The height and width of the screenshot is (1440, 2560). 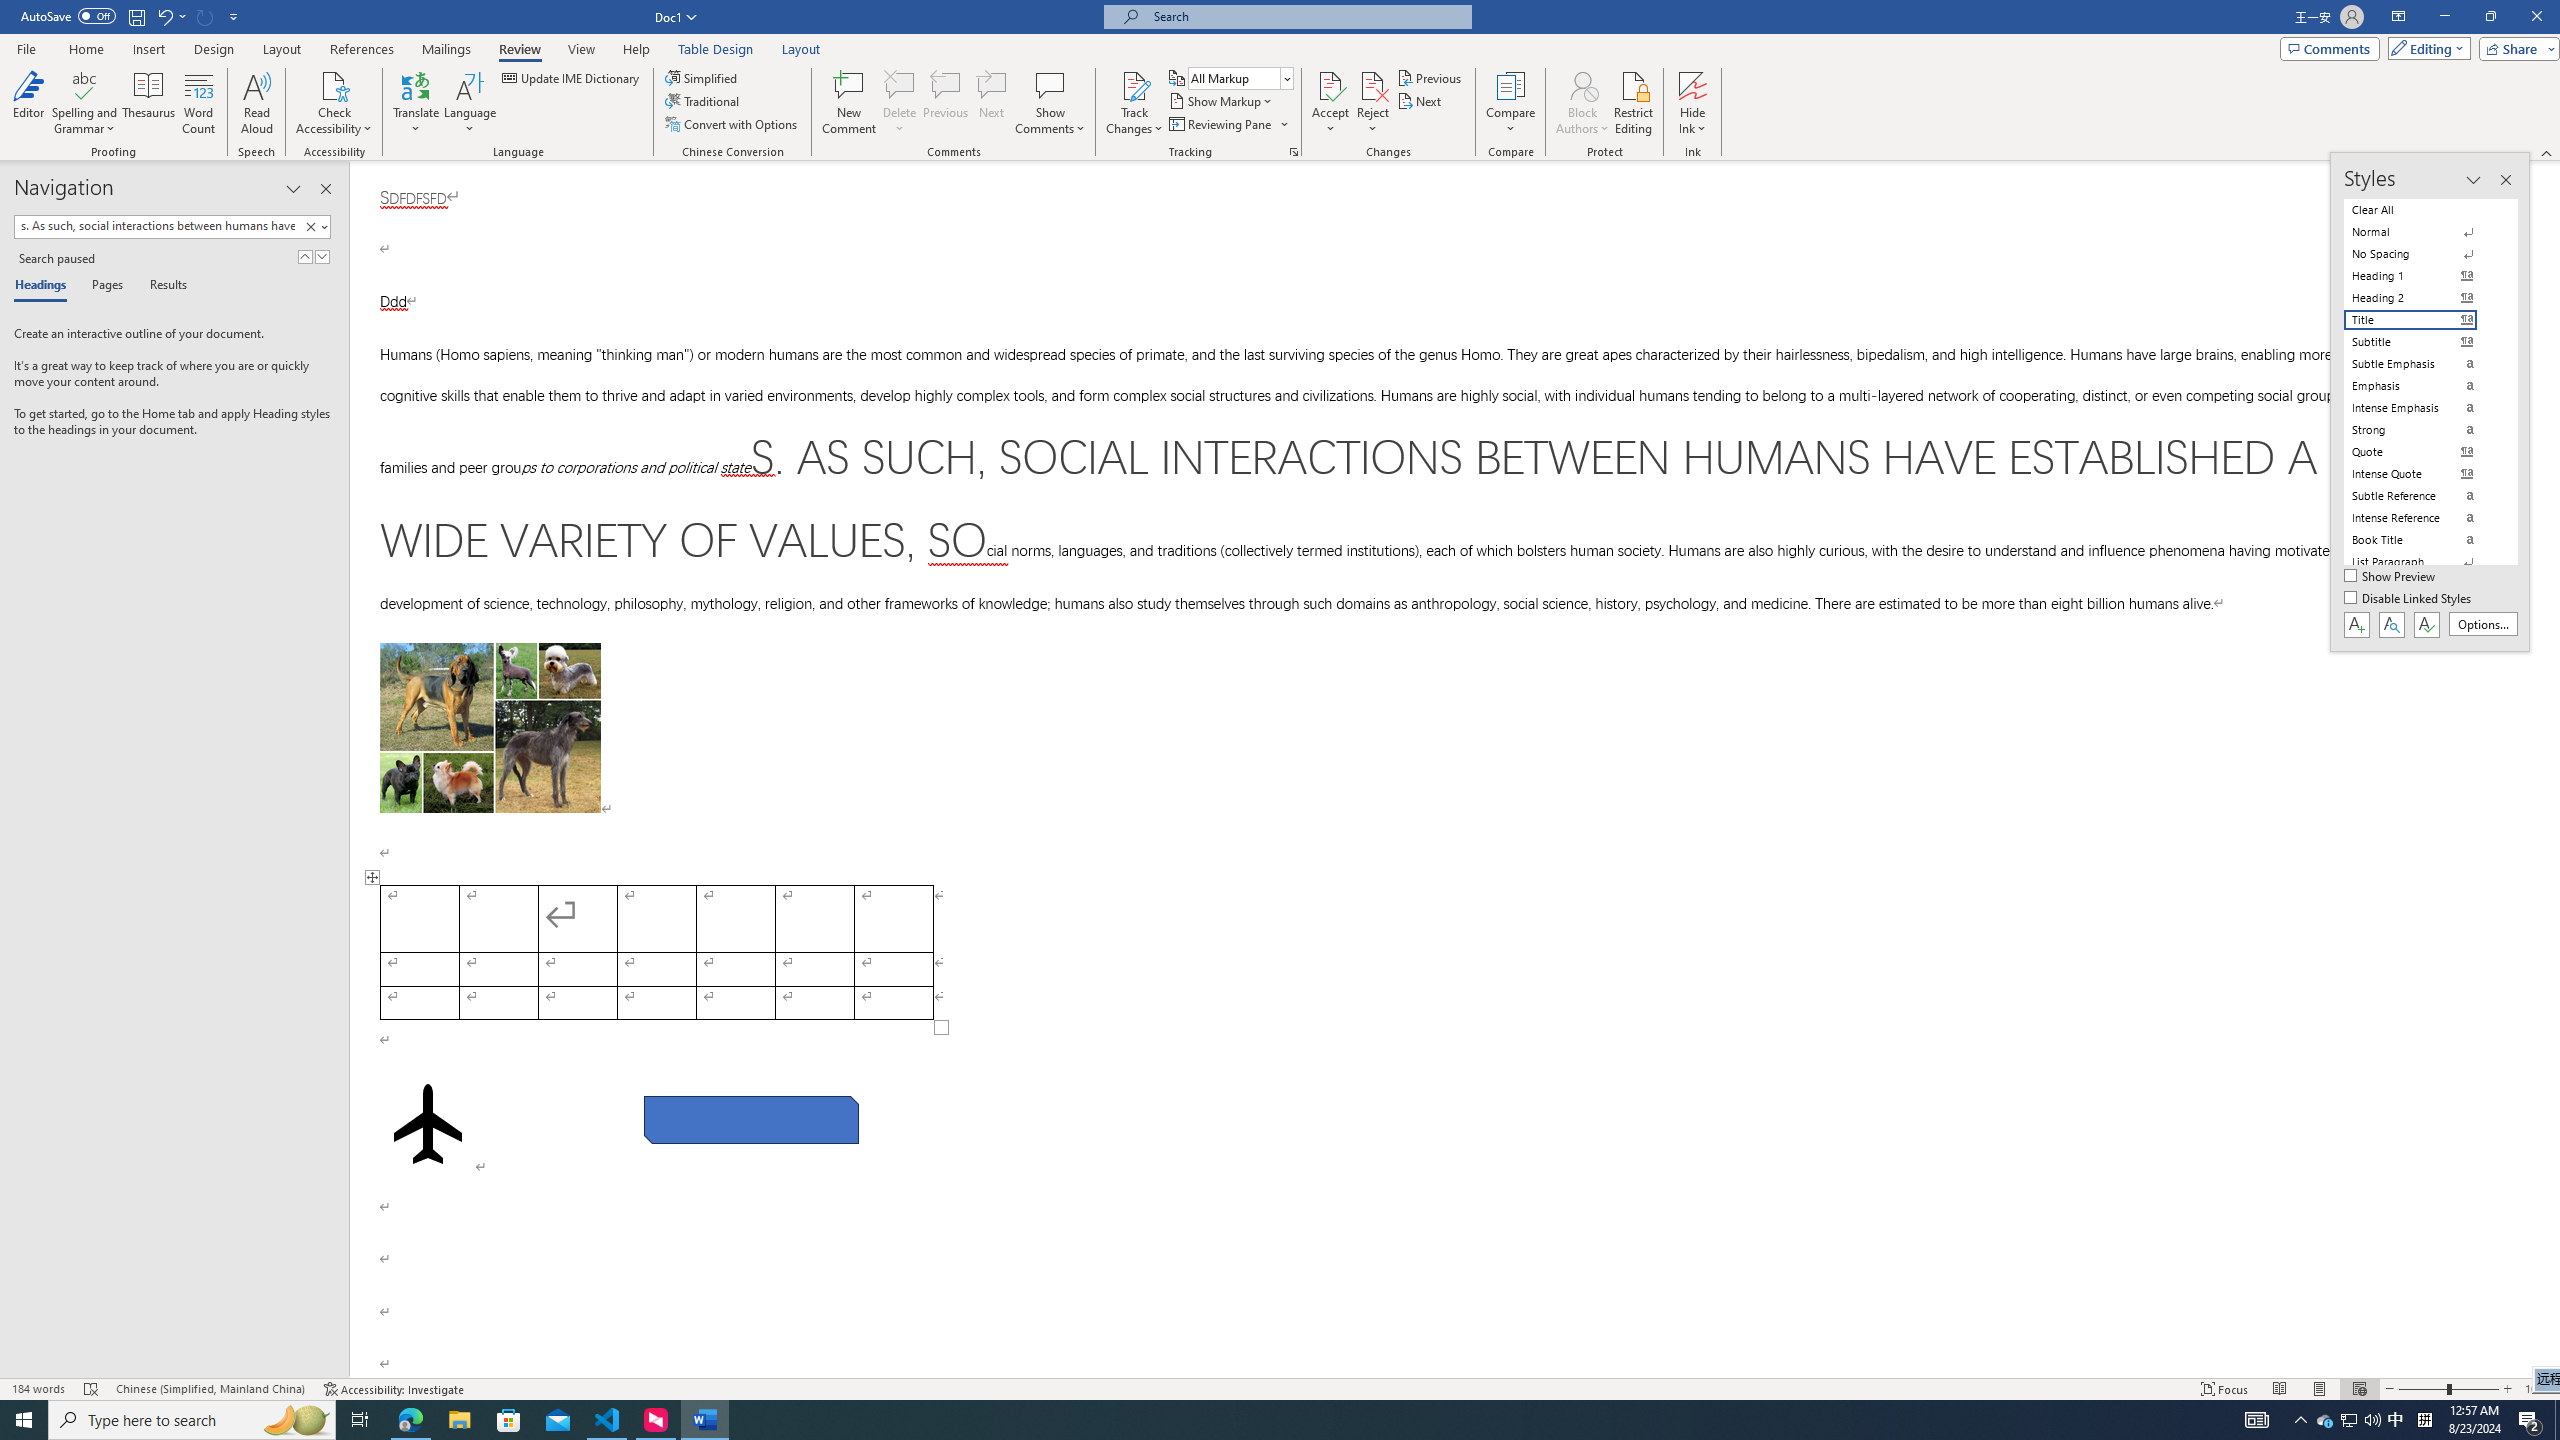 What do you see at coordinates (2422, 540) in the screenshot?
I see `Book Title` at bounding box center [2422, 540].